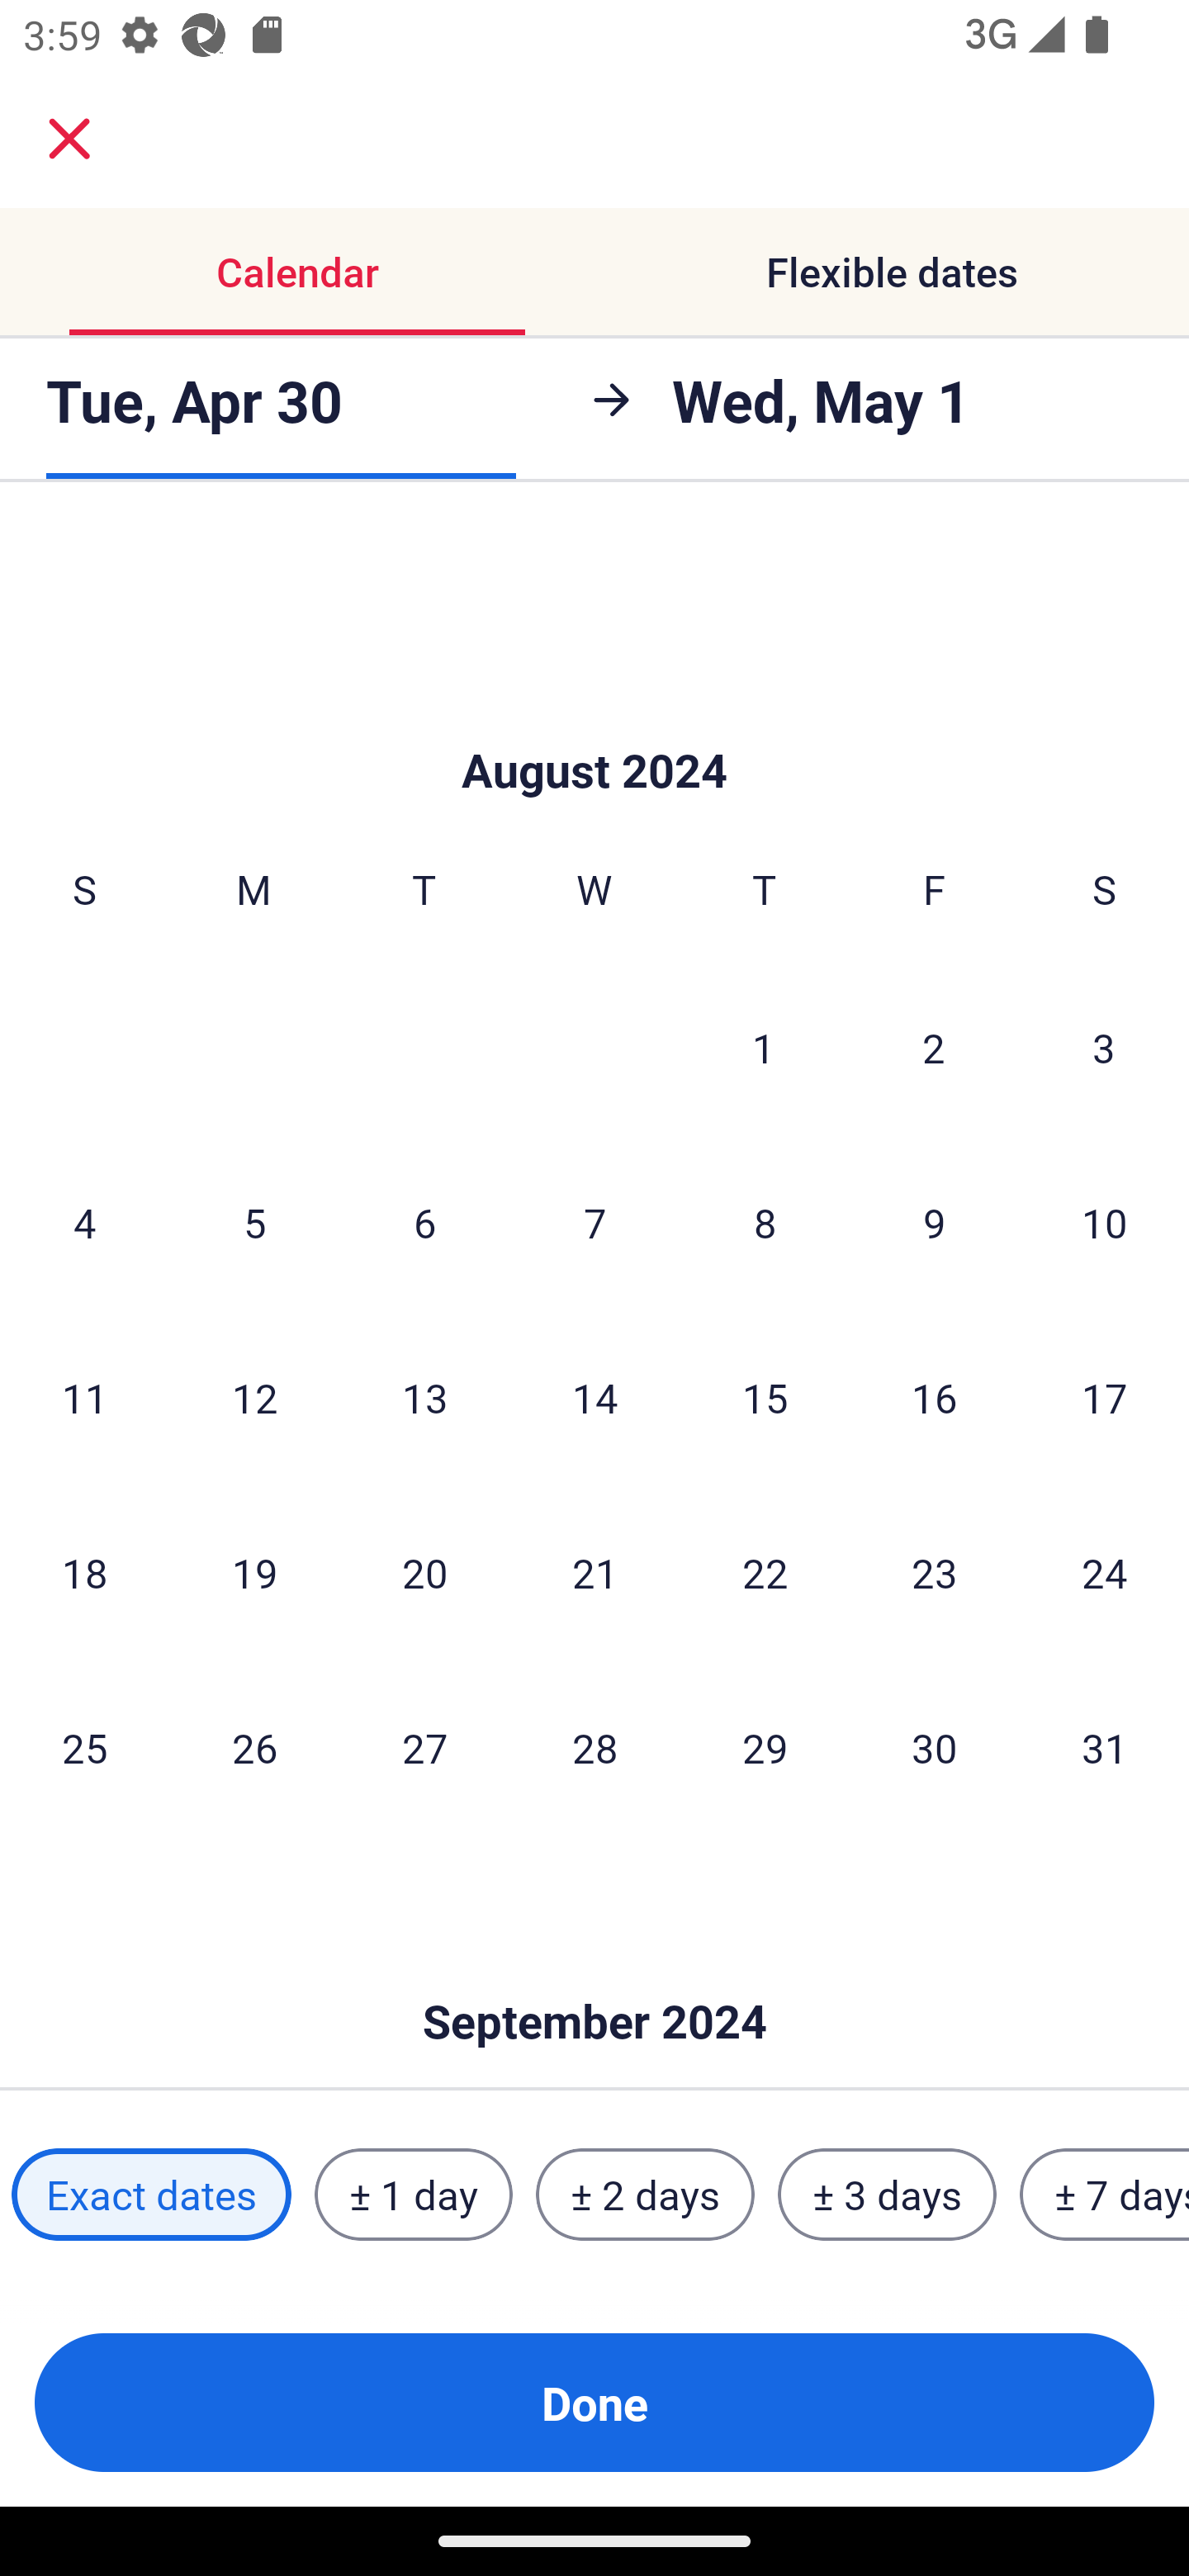 This screenshot has height=2576, width=1189. I want to click on 1 Thursday, August 1, 2024, so click(764, 1047).